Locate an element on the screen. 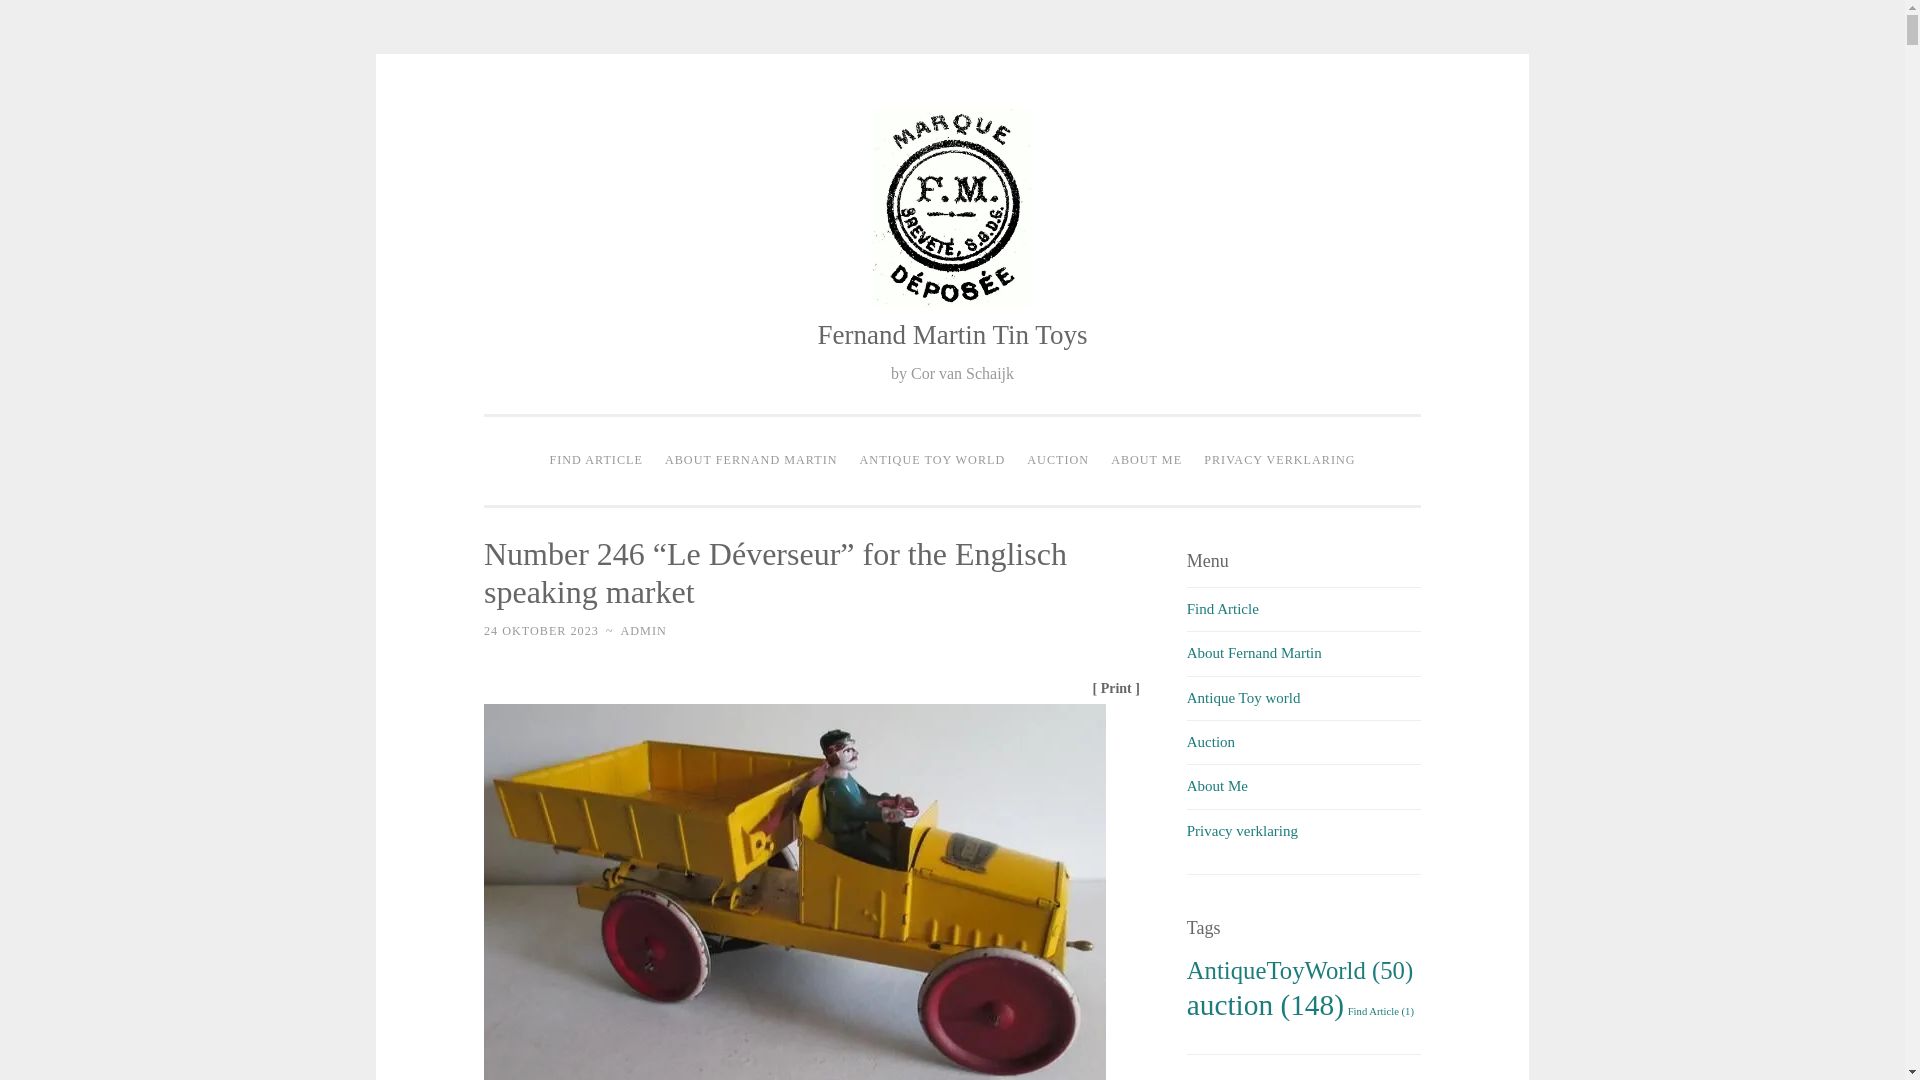  FIND ARTICLE is located at coordinates (594, 460).